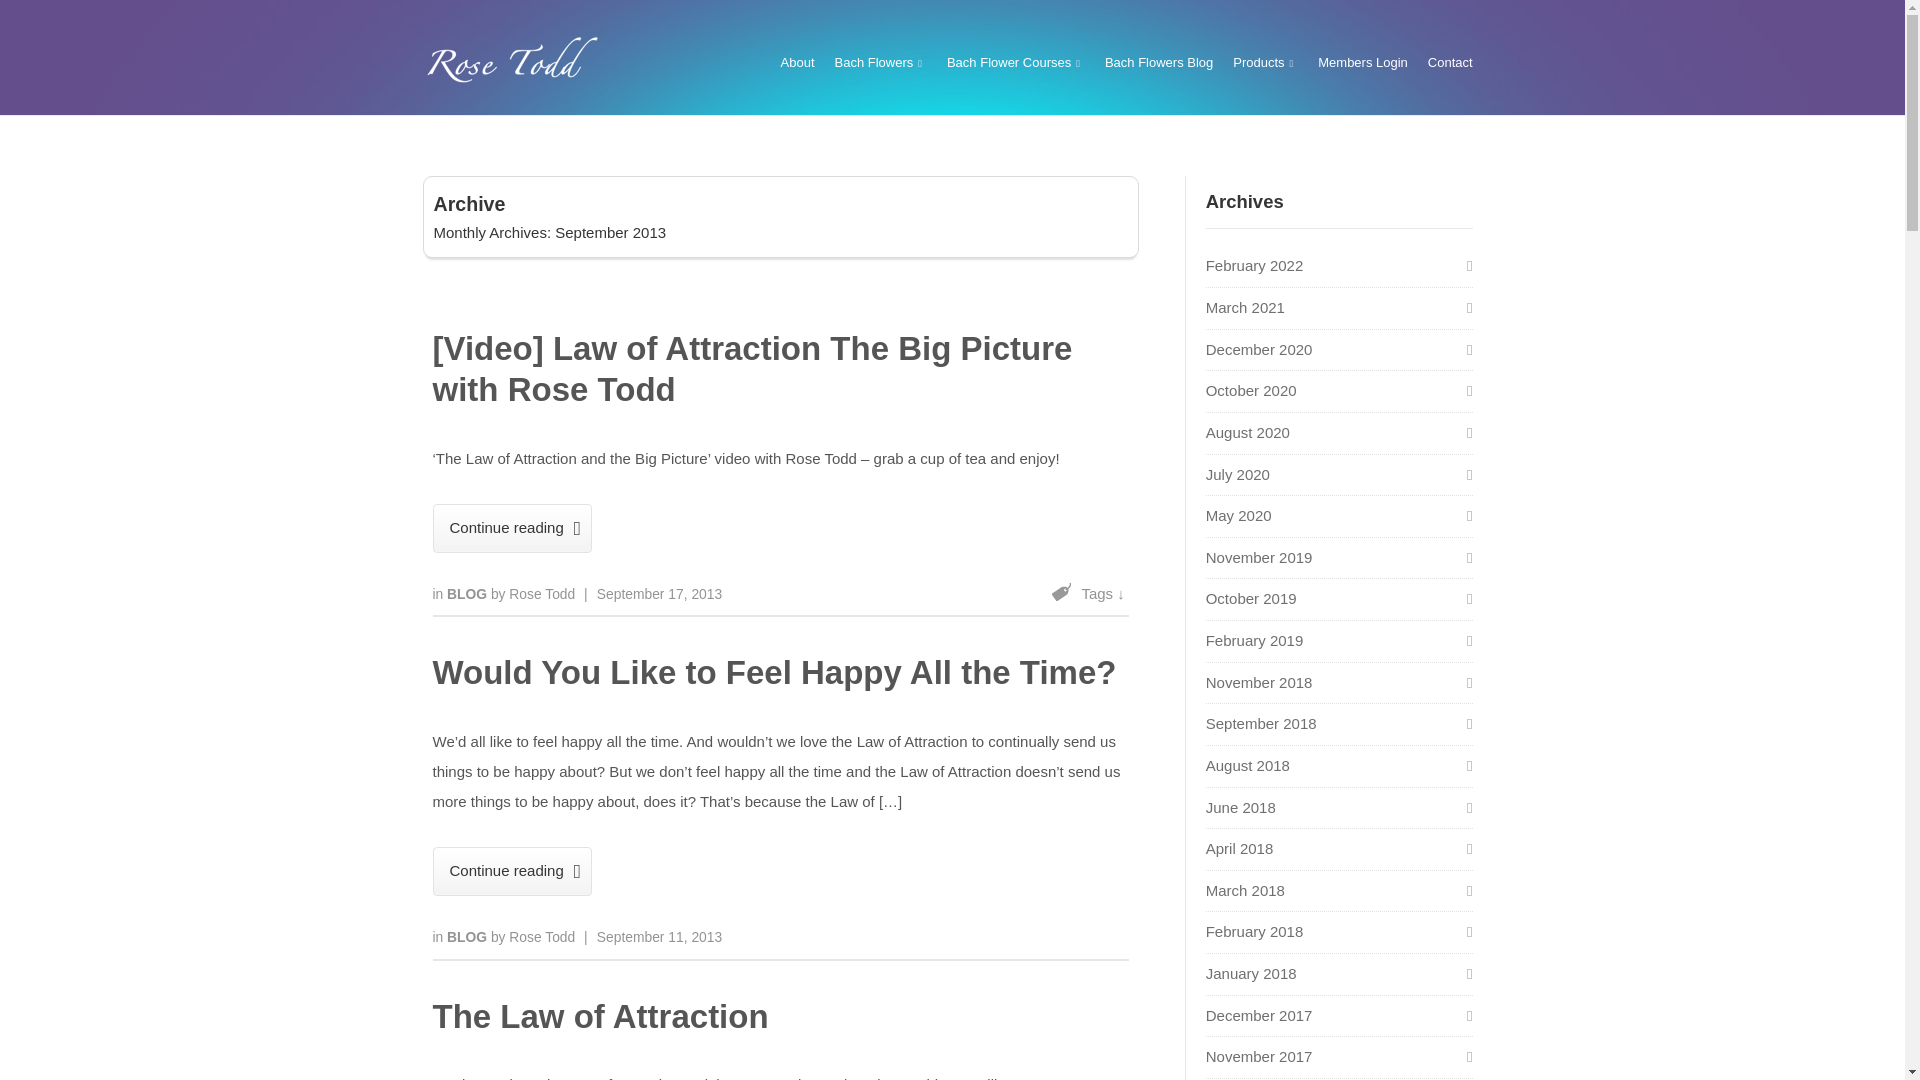  Describe the element at coordinates (1159, 62) in the screenshot. I see `Bach Flowers Blog` at that location.